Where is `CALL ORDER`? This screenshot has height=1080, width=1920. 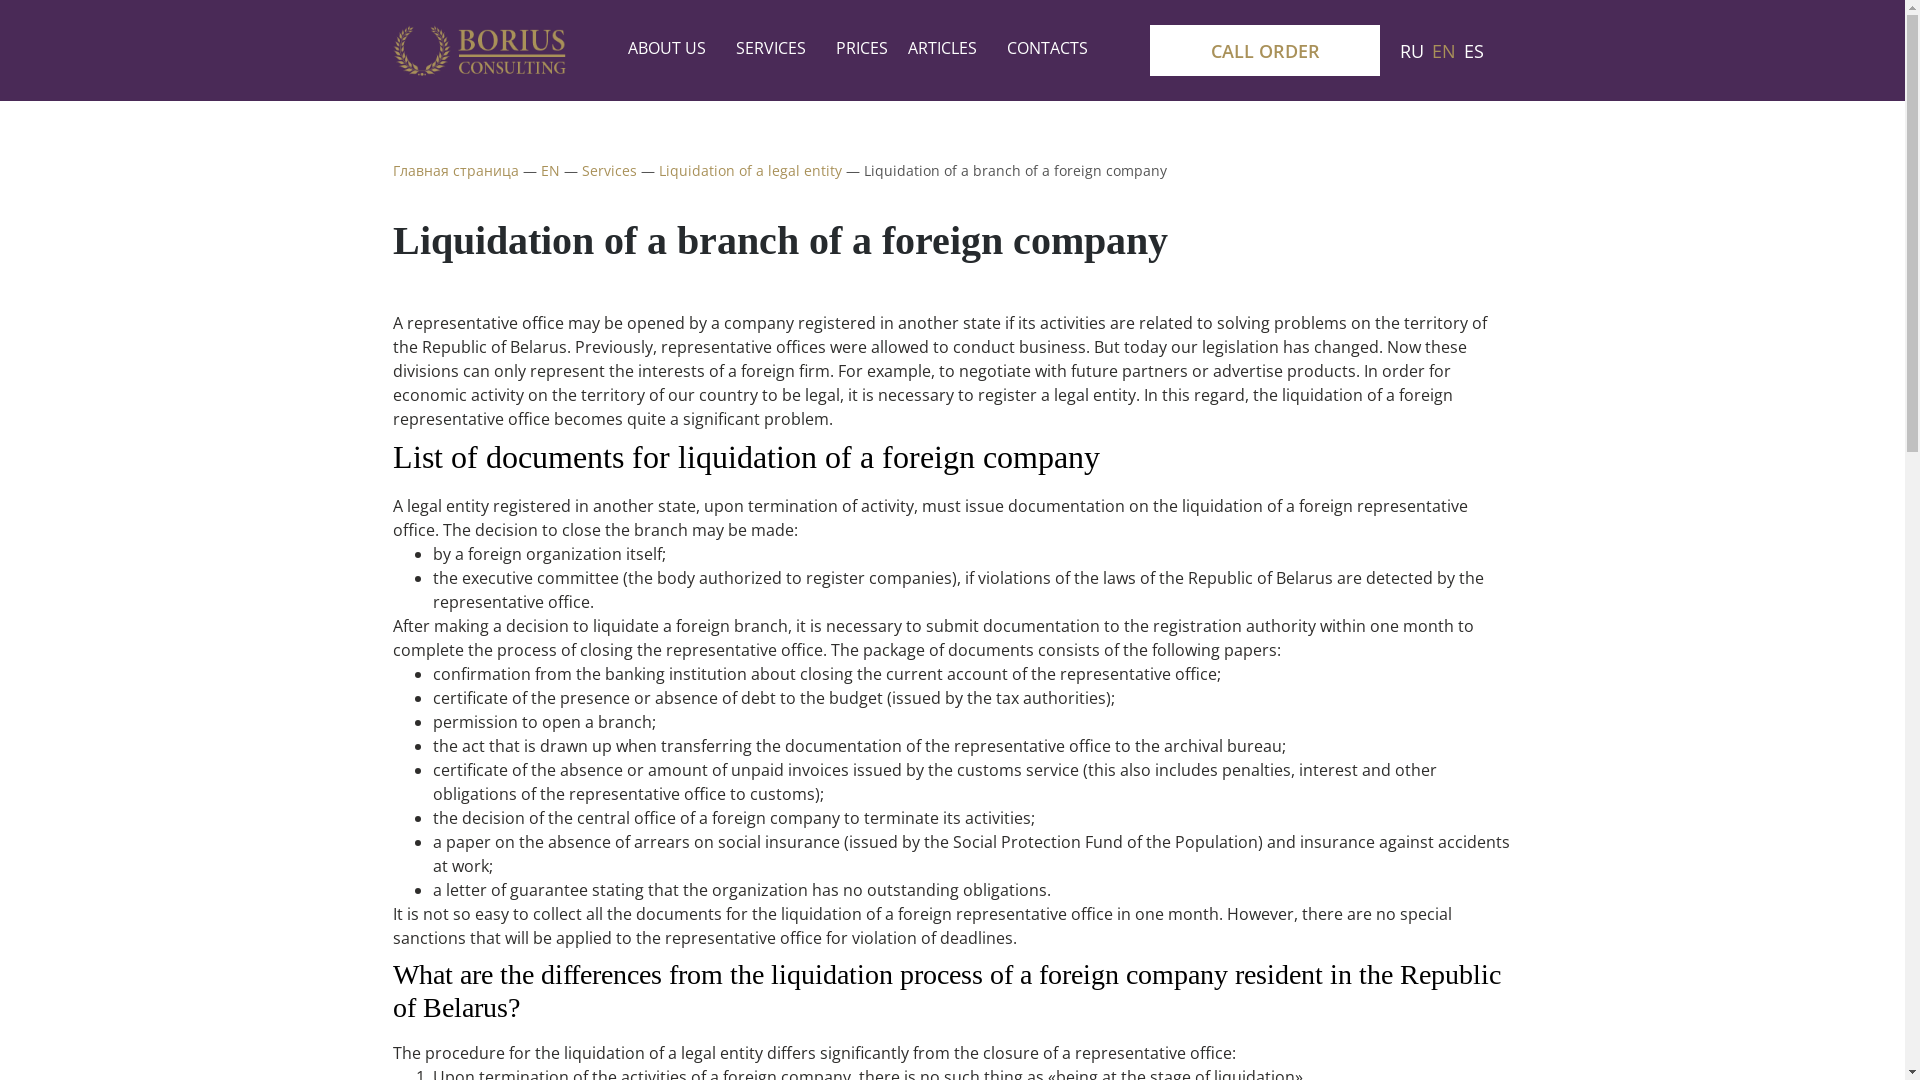
CALL ORDER is located at coordinates (1265, 50).